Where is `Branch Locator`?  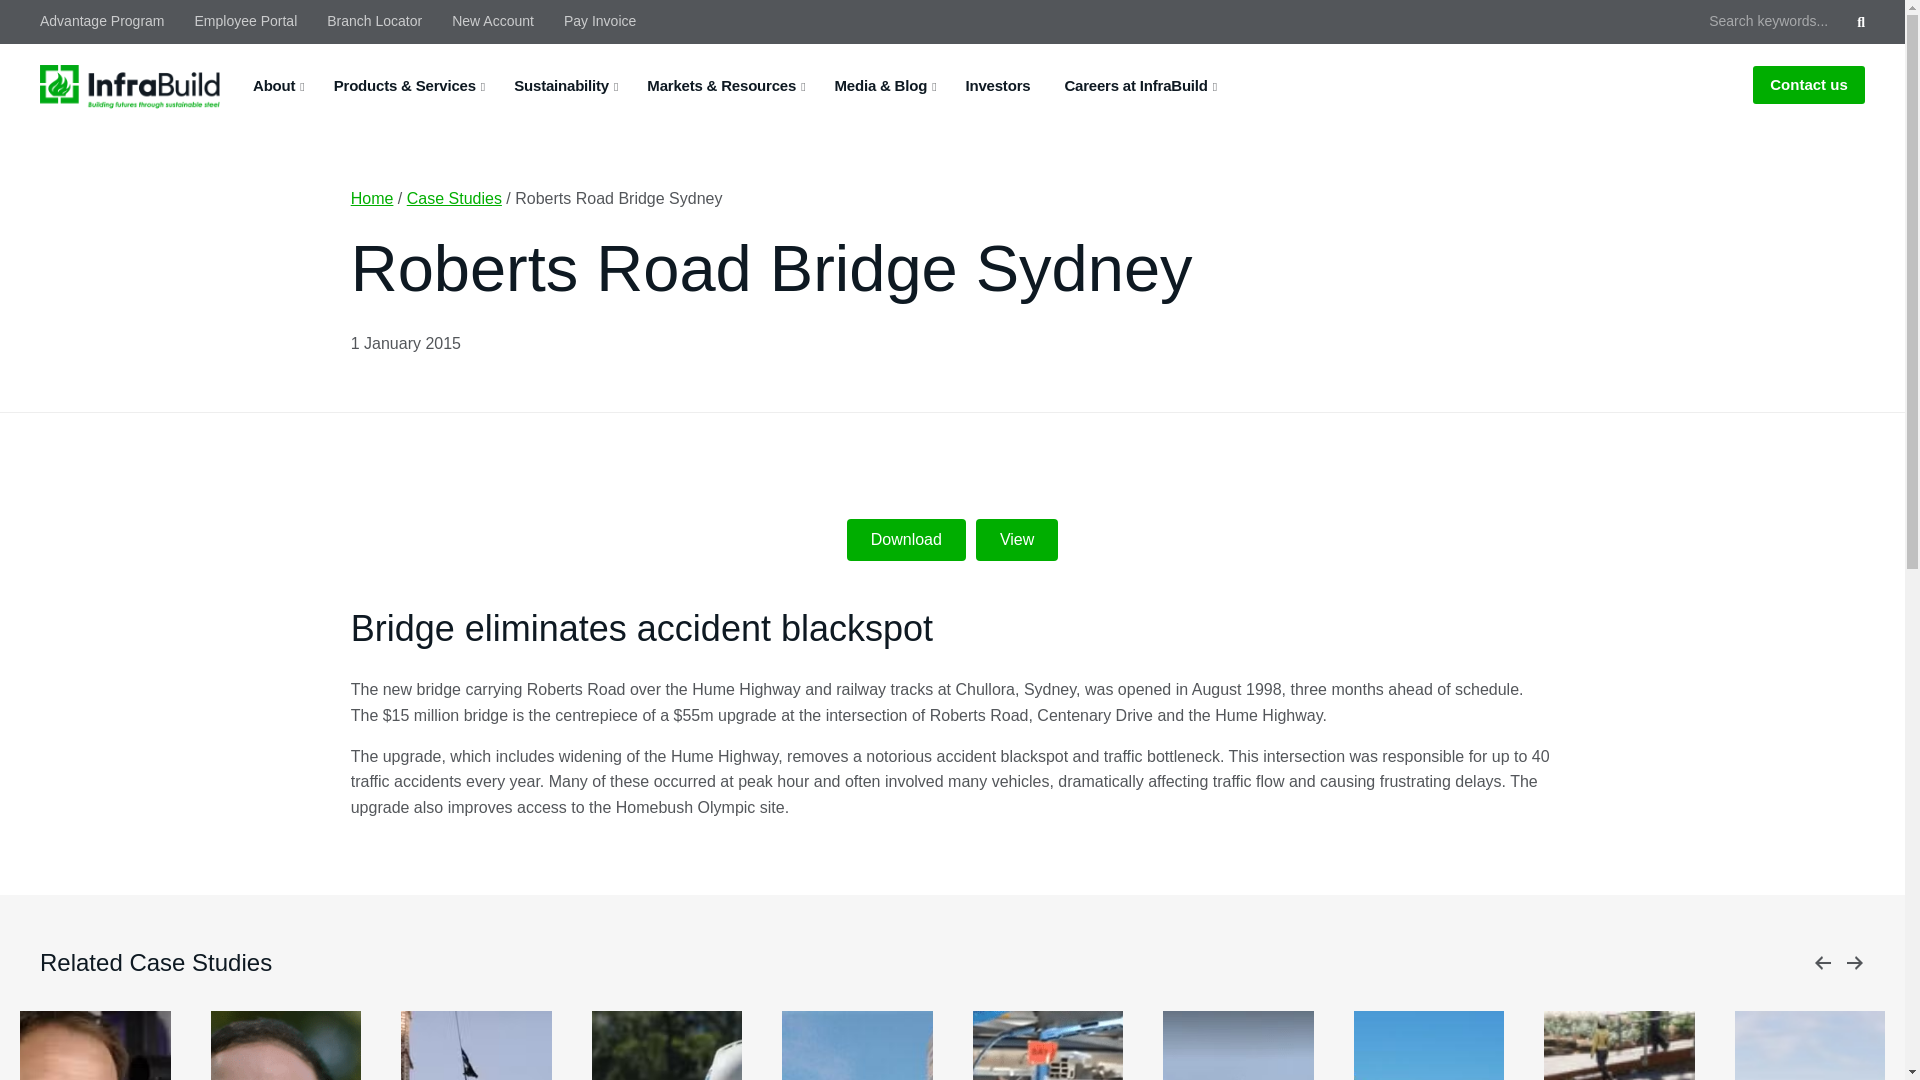
Branch Locator is located at coordinates (374, 21).